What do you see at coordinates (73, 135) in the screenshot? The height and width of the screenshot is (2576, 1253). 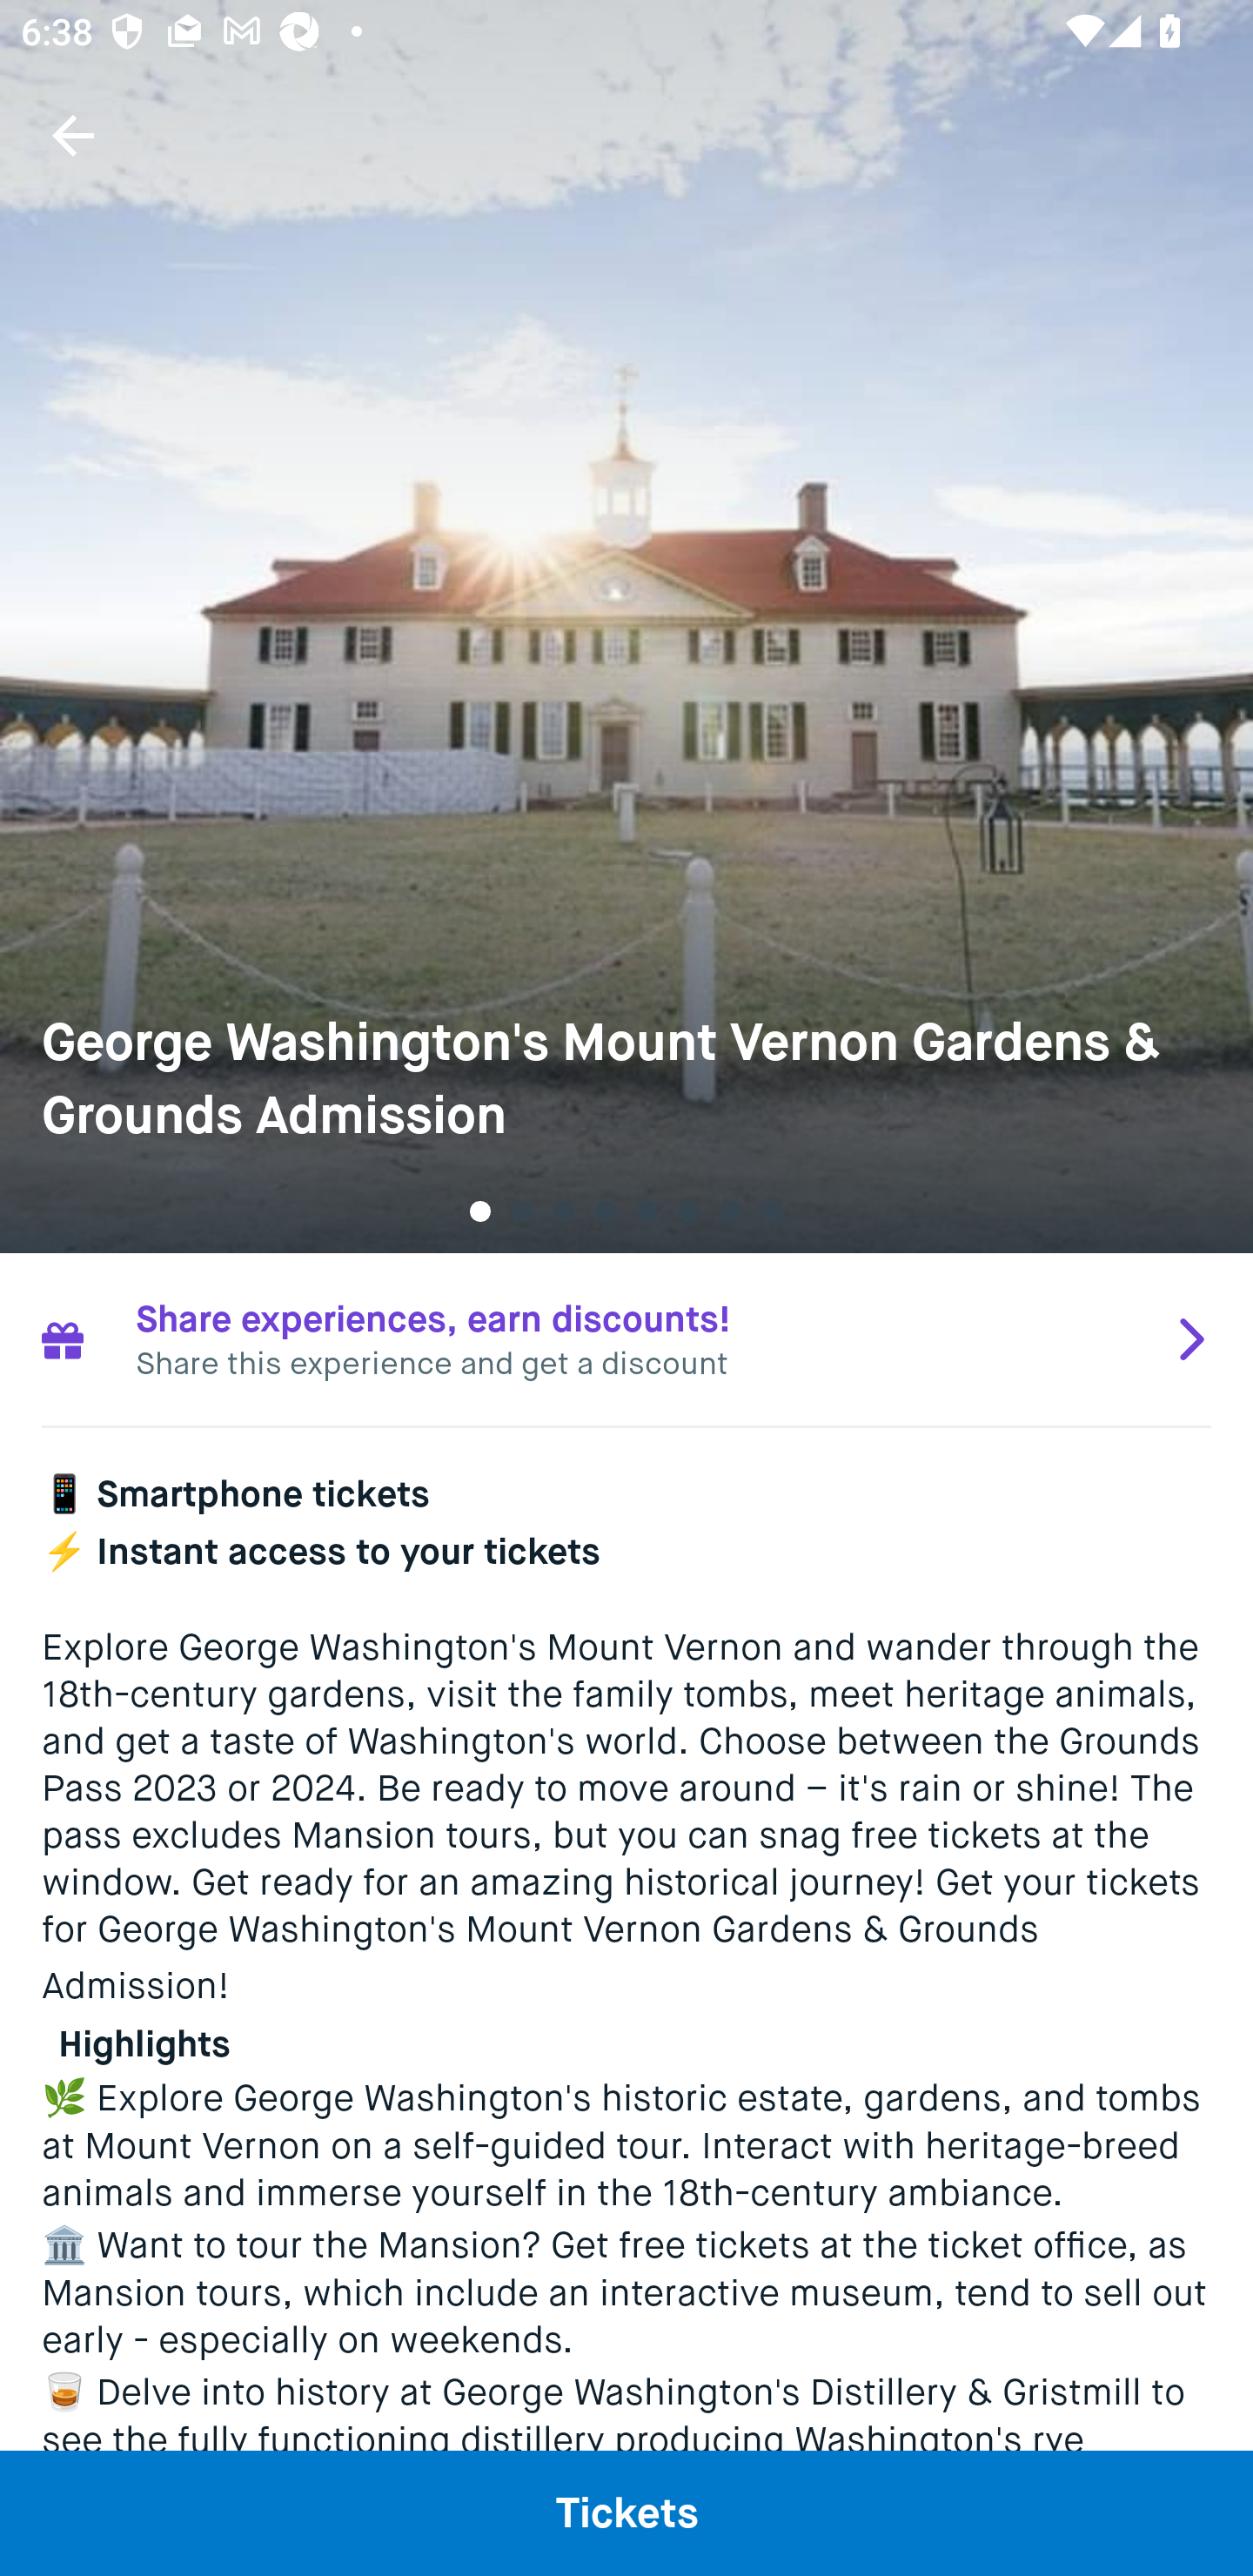 I see `Navigate up` at bounding box center [73, 135].